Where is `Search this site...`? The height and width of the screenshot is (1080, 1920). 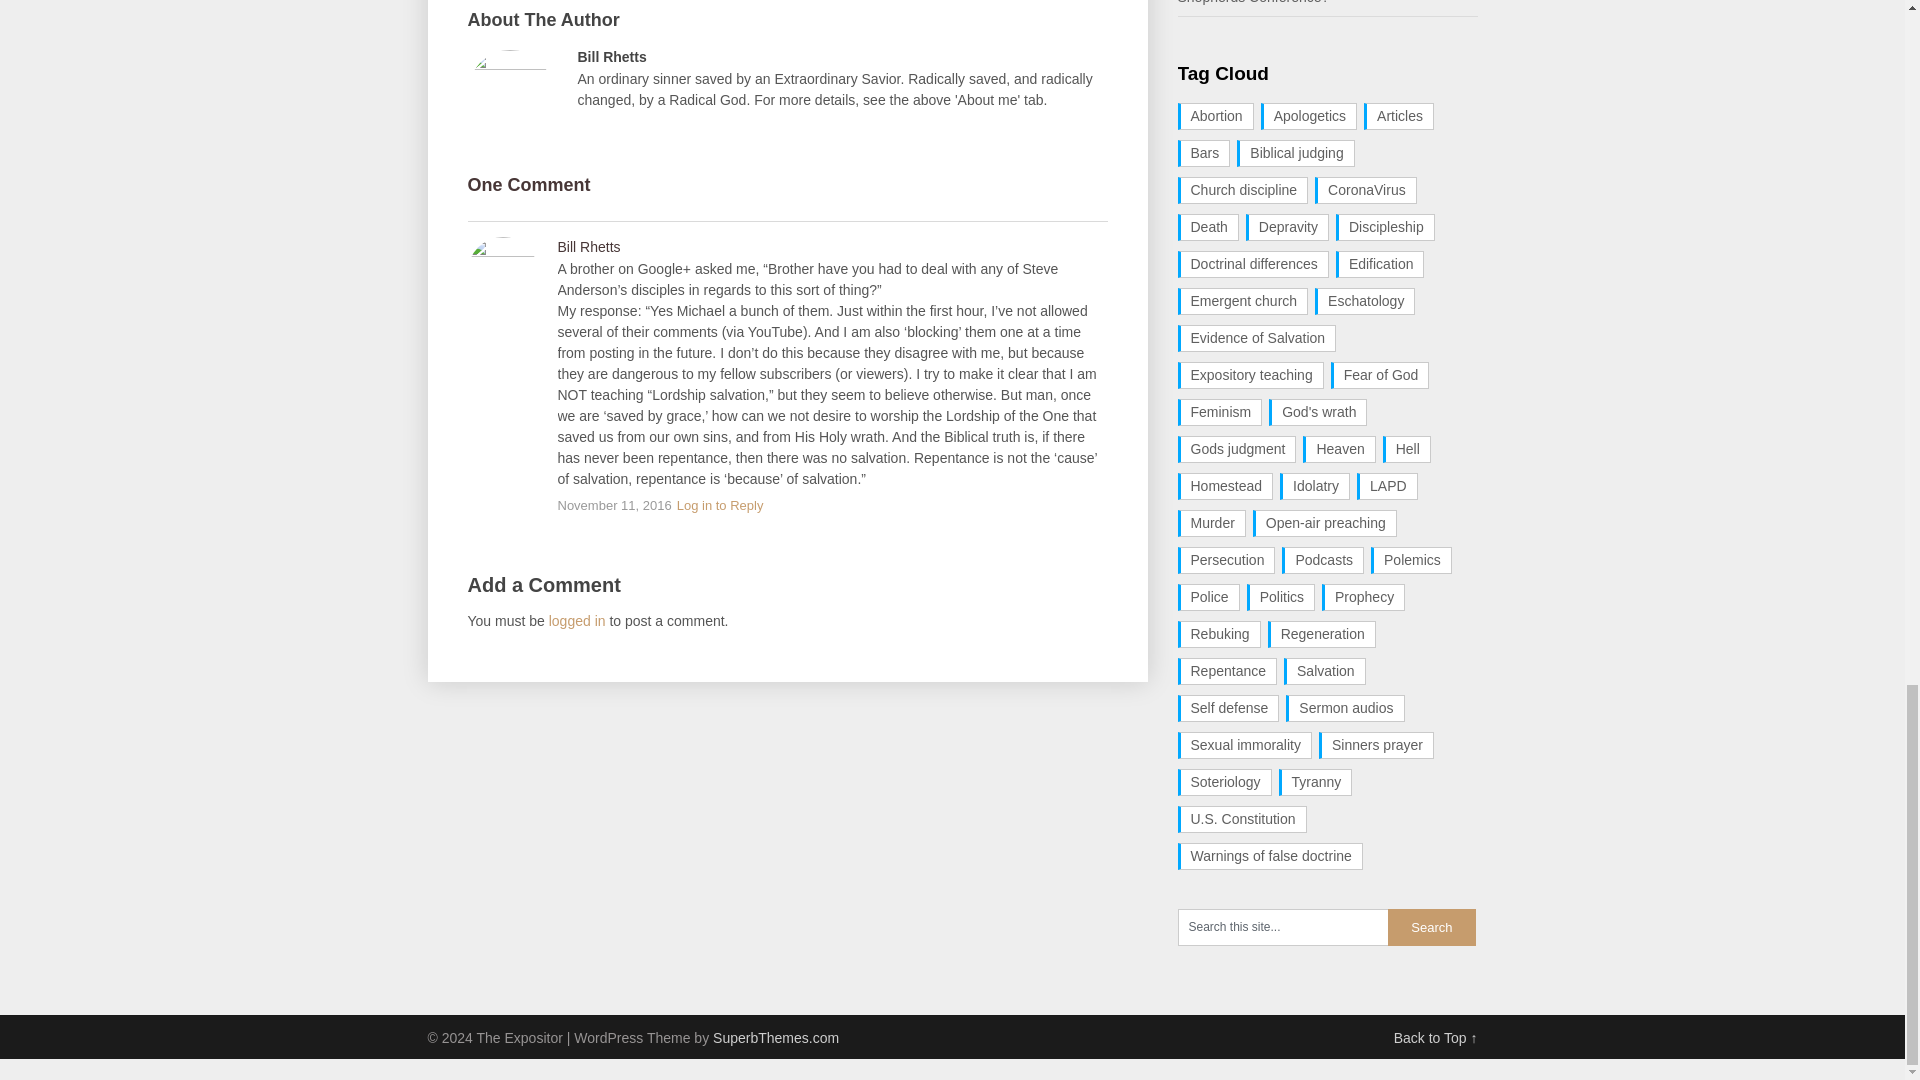 Search this site... is located at coordinates (1283, 928).